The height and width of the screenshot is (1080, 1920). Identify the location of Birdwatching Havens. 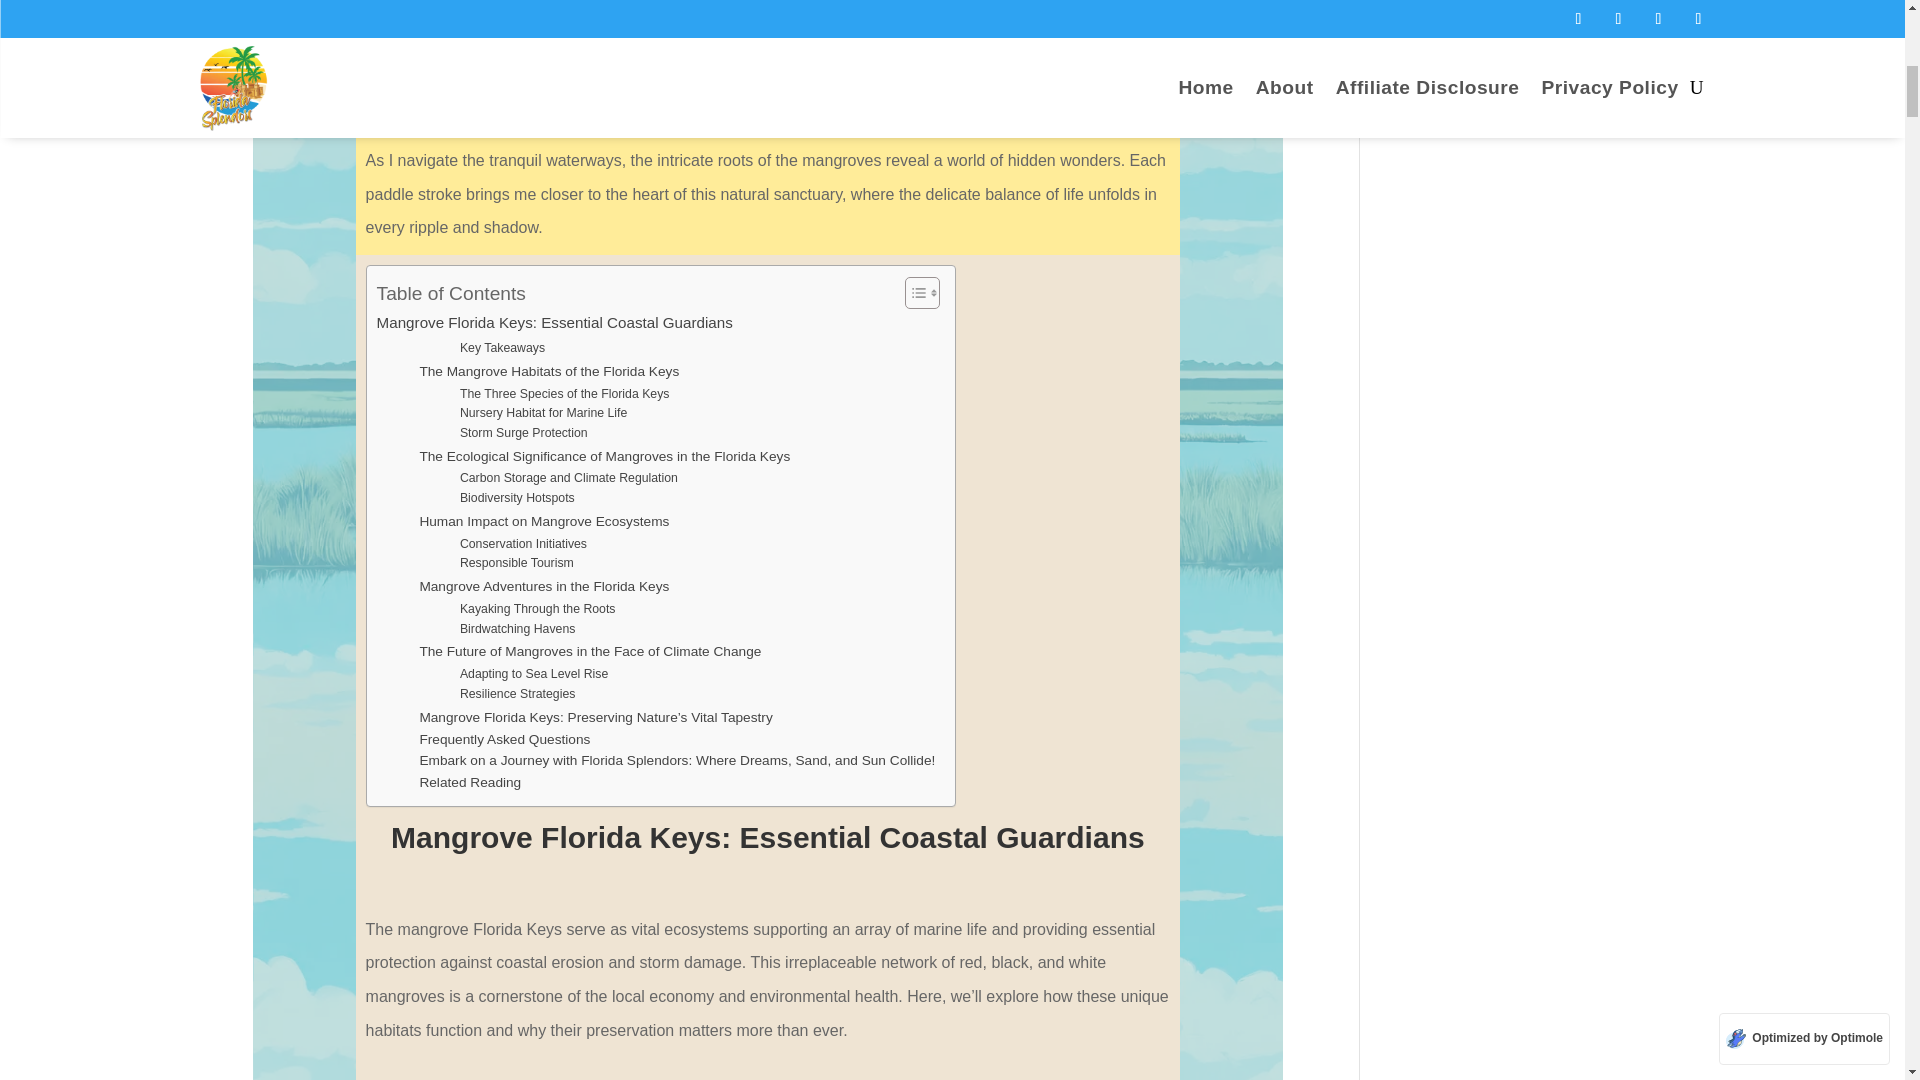
(518, 630).